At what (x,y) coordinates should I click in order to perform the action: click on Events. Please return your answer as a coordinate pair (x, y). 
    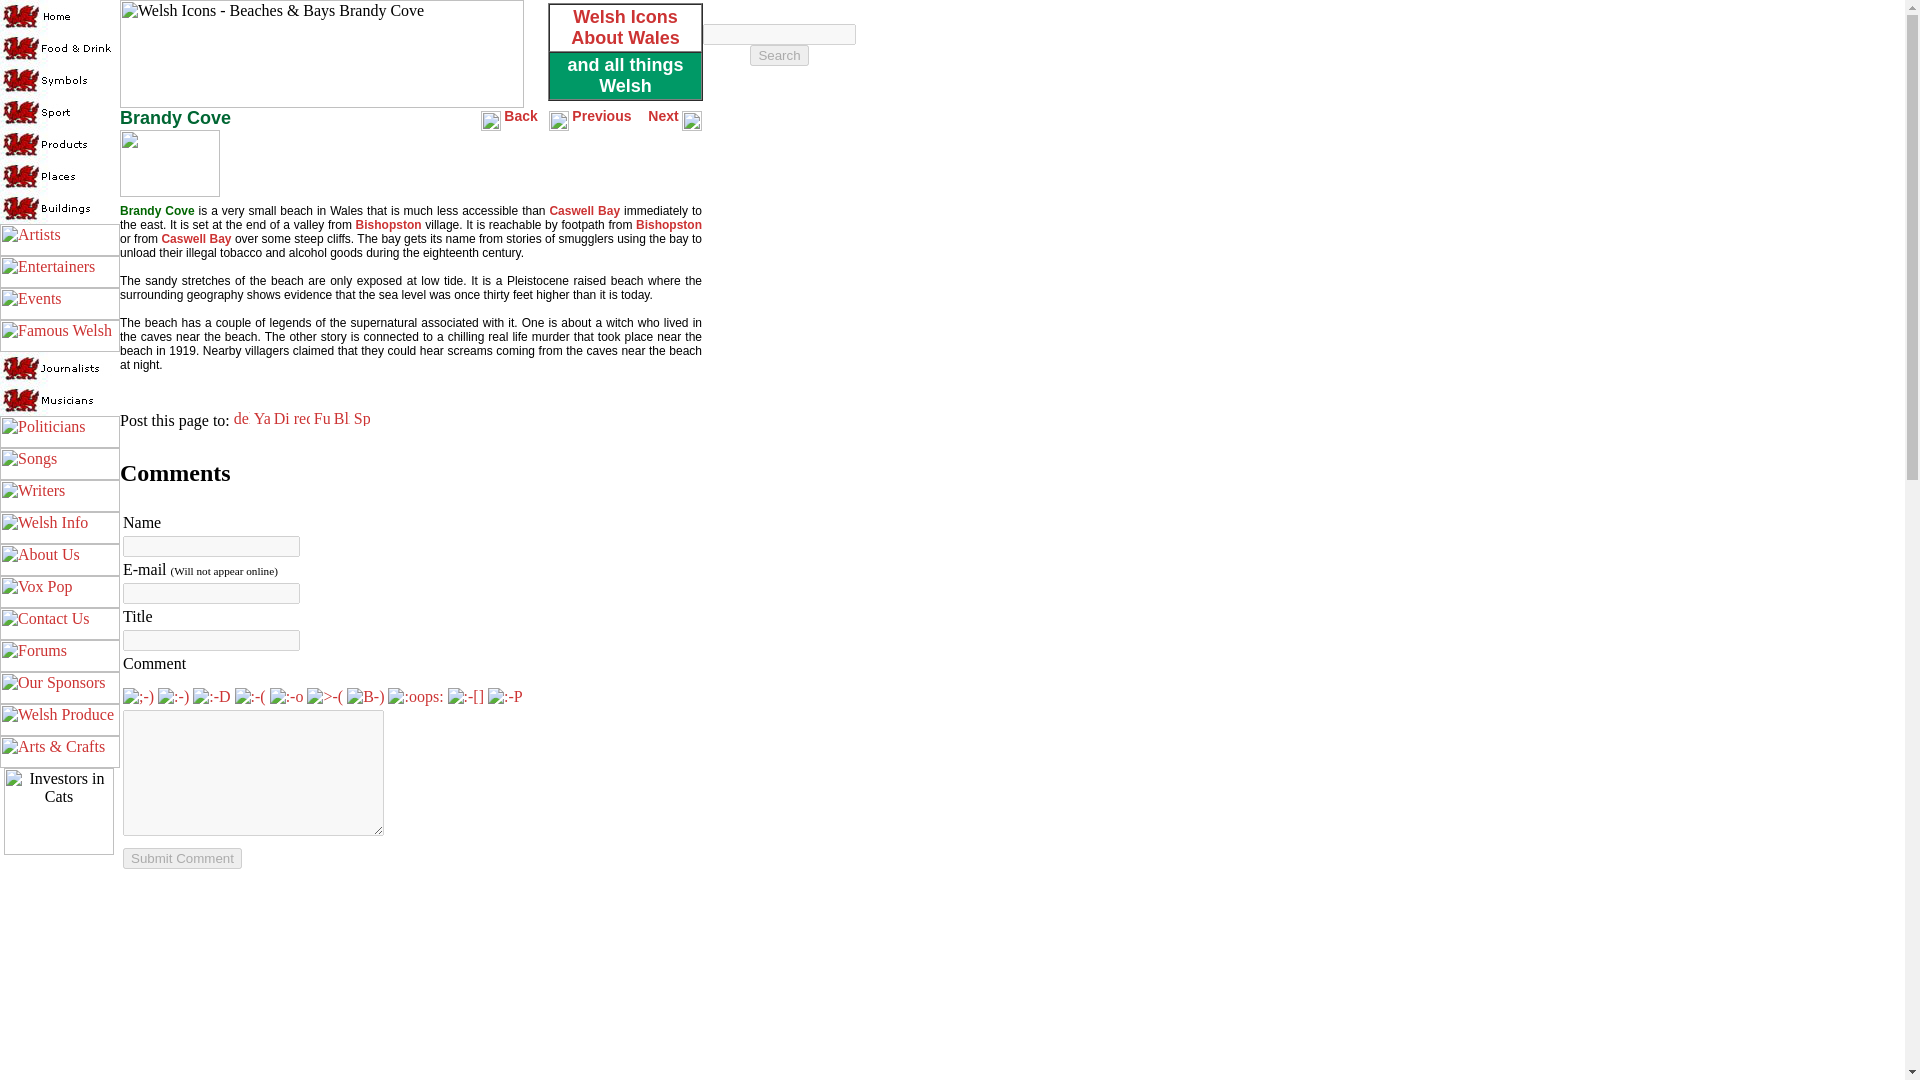
    Looking at the image, I should click on (60, 304).